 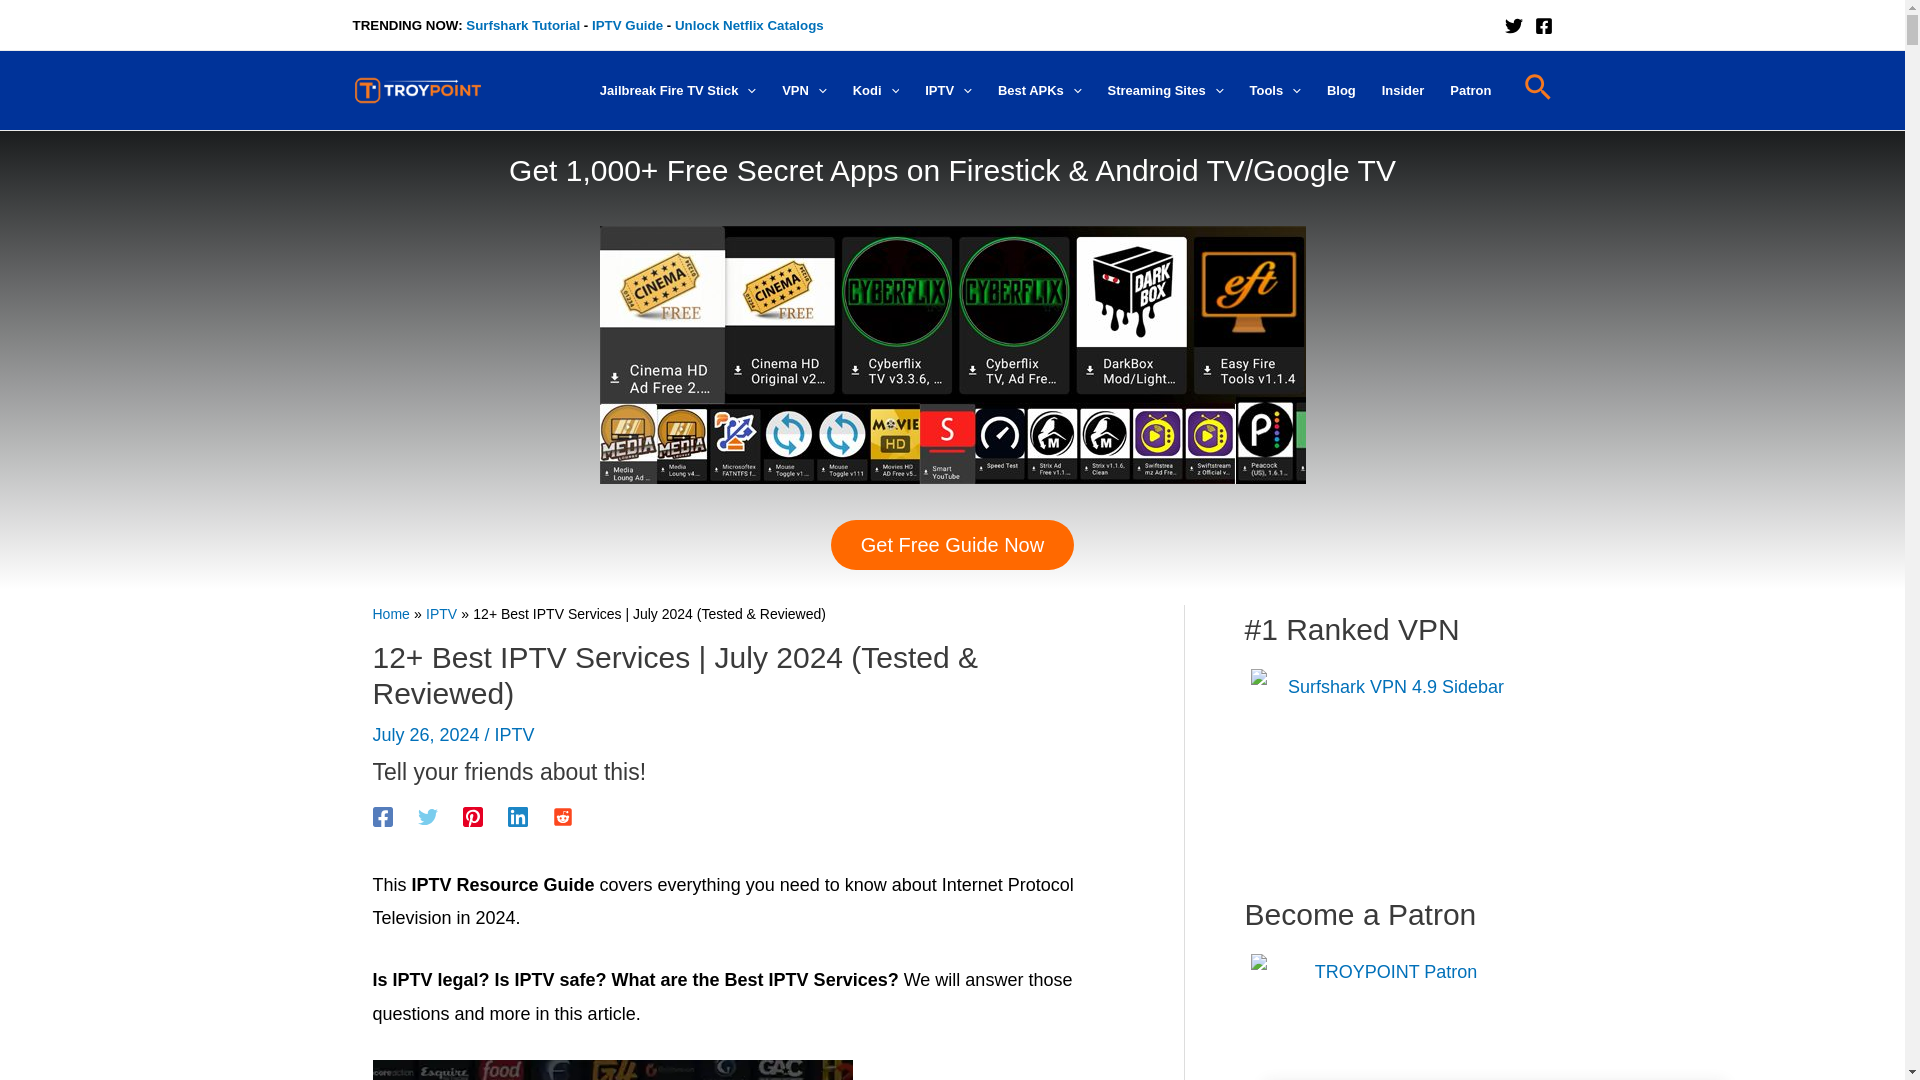 I want to click on IPTV Guide, so click(x=626, y=26).